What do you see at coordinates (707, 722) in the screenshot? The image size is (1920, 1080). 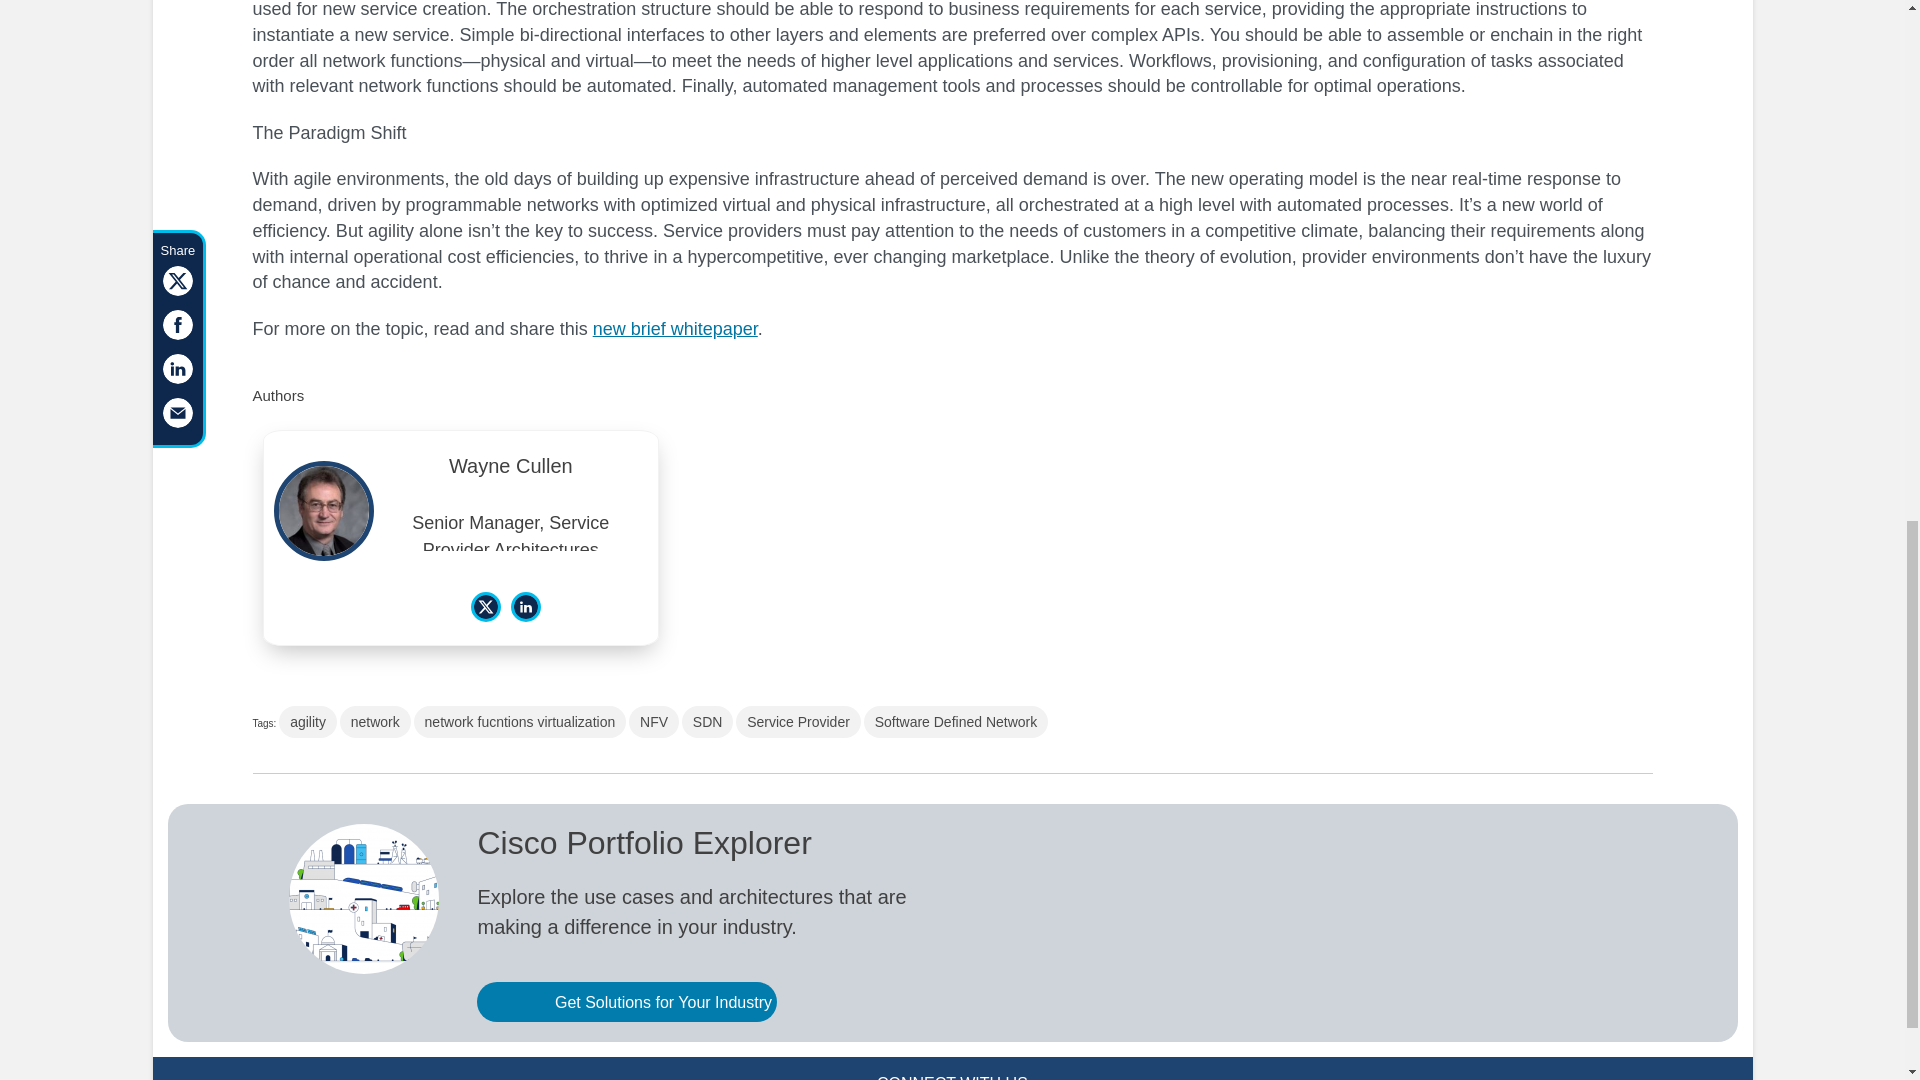 I see `SDN` at bounding box center [707, 722].